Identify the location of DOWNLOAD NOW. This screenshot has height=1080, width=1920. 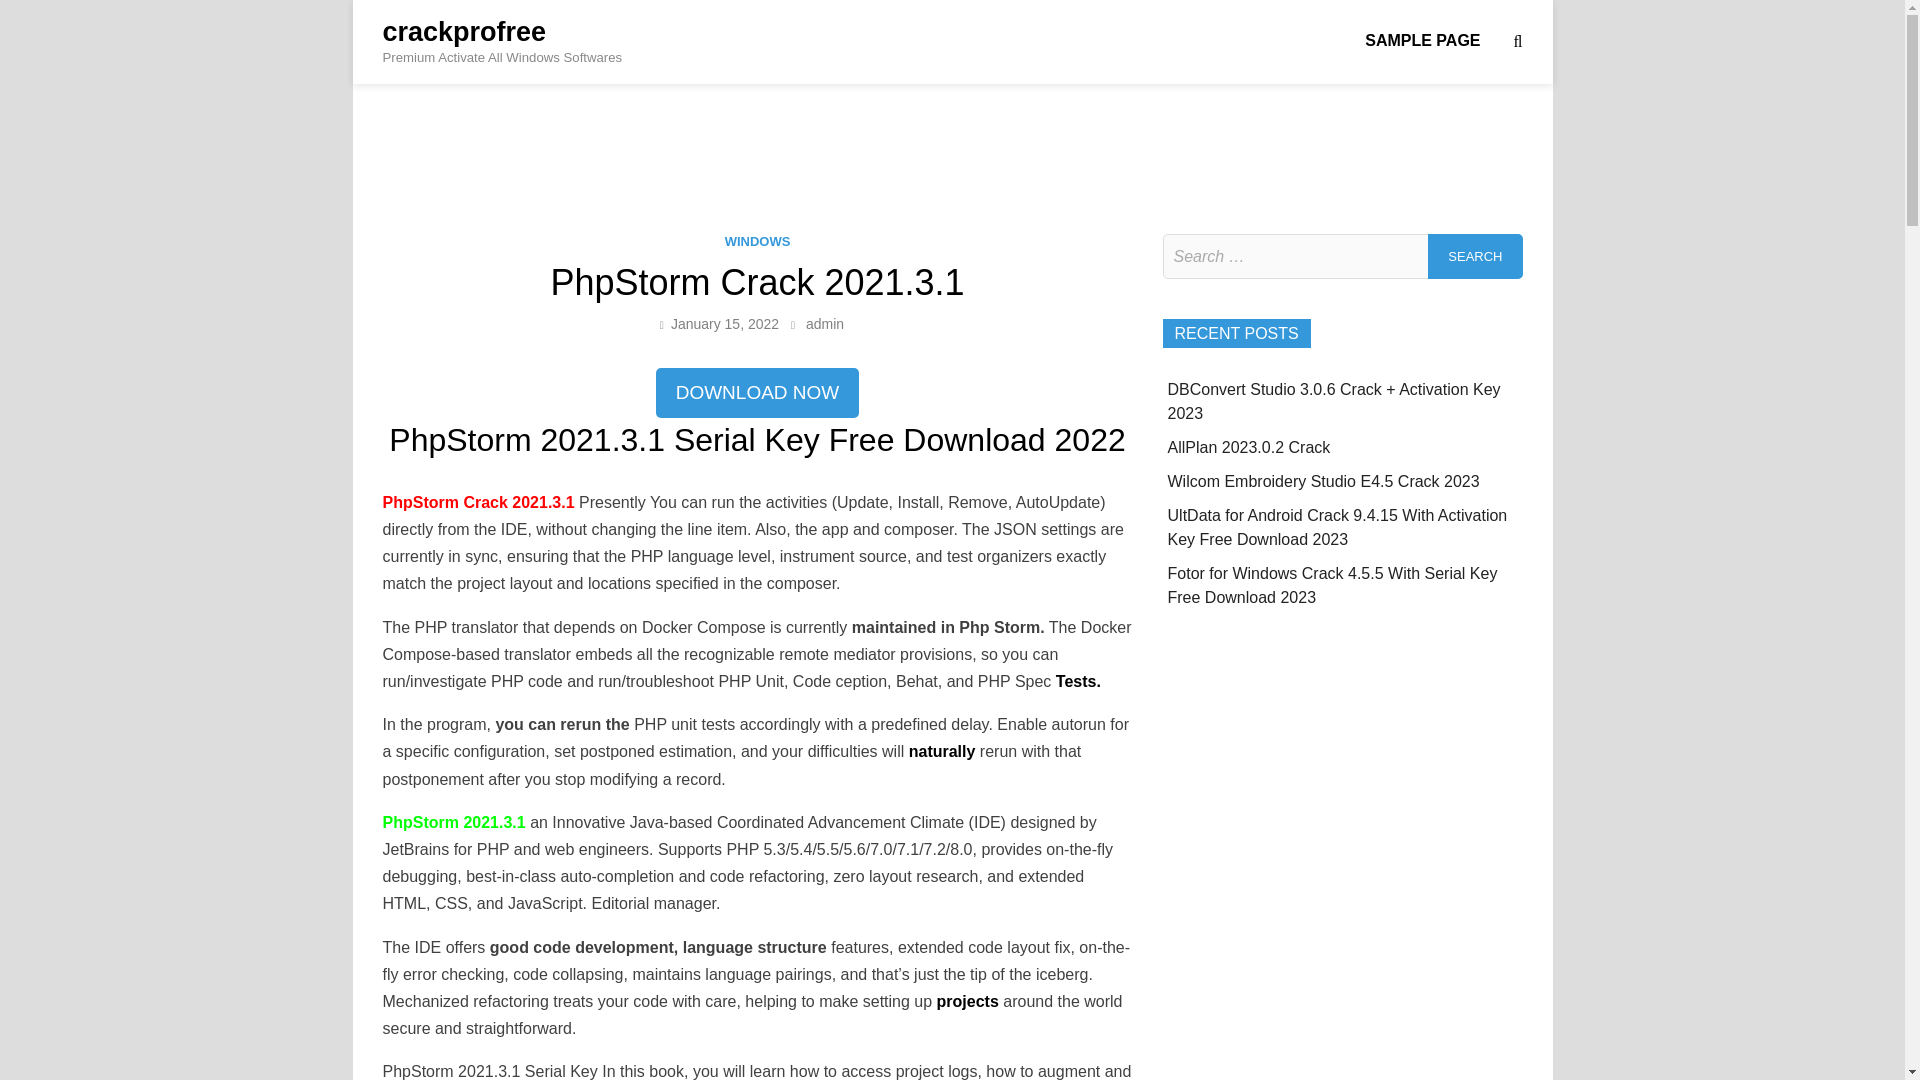
(758, 394).